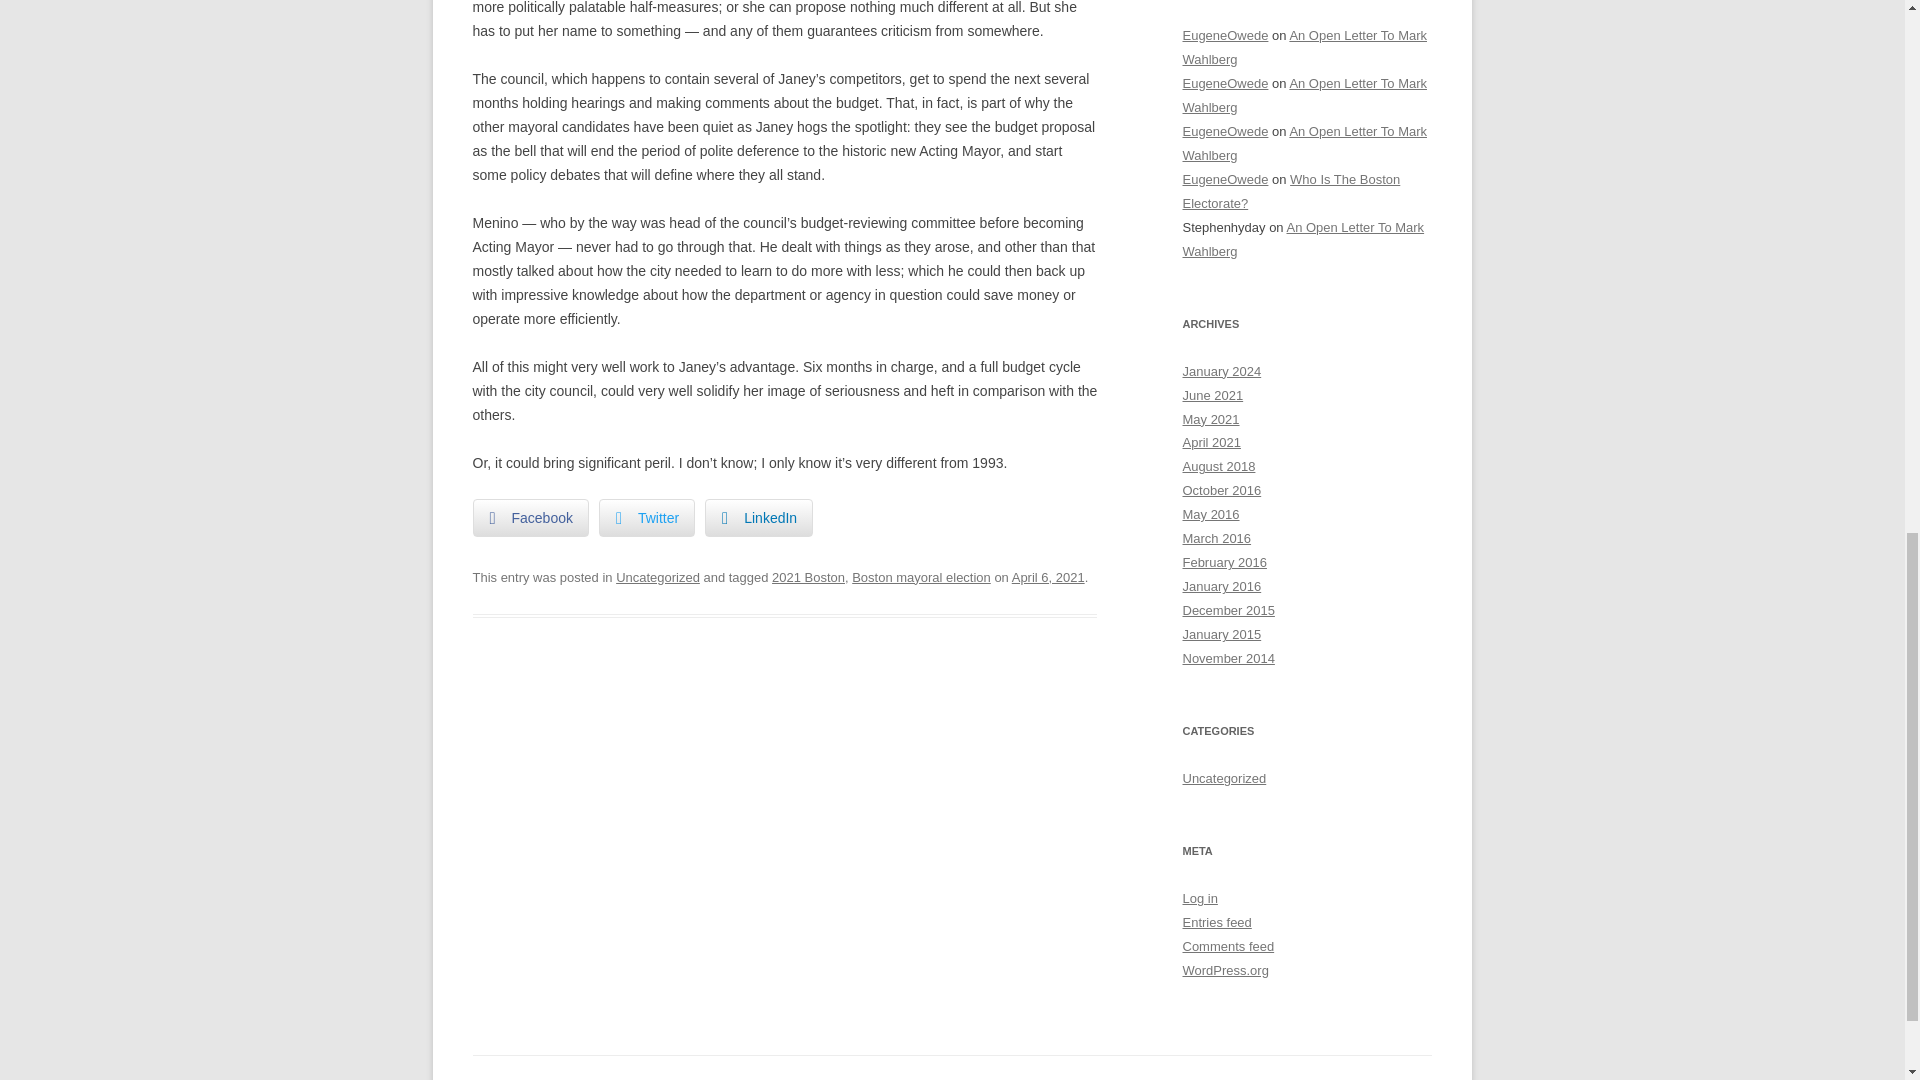 This screenshot has width=1920, height=1080. I want to click on August 2018, so click(1218, 466).